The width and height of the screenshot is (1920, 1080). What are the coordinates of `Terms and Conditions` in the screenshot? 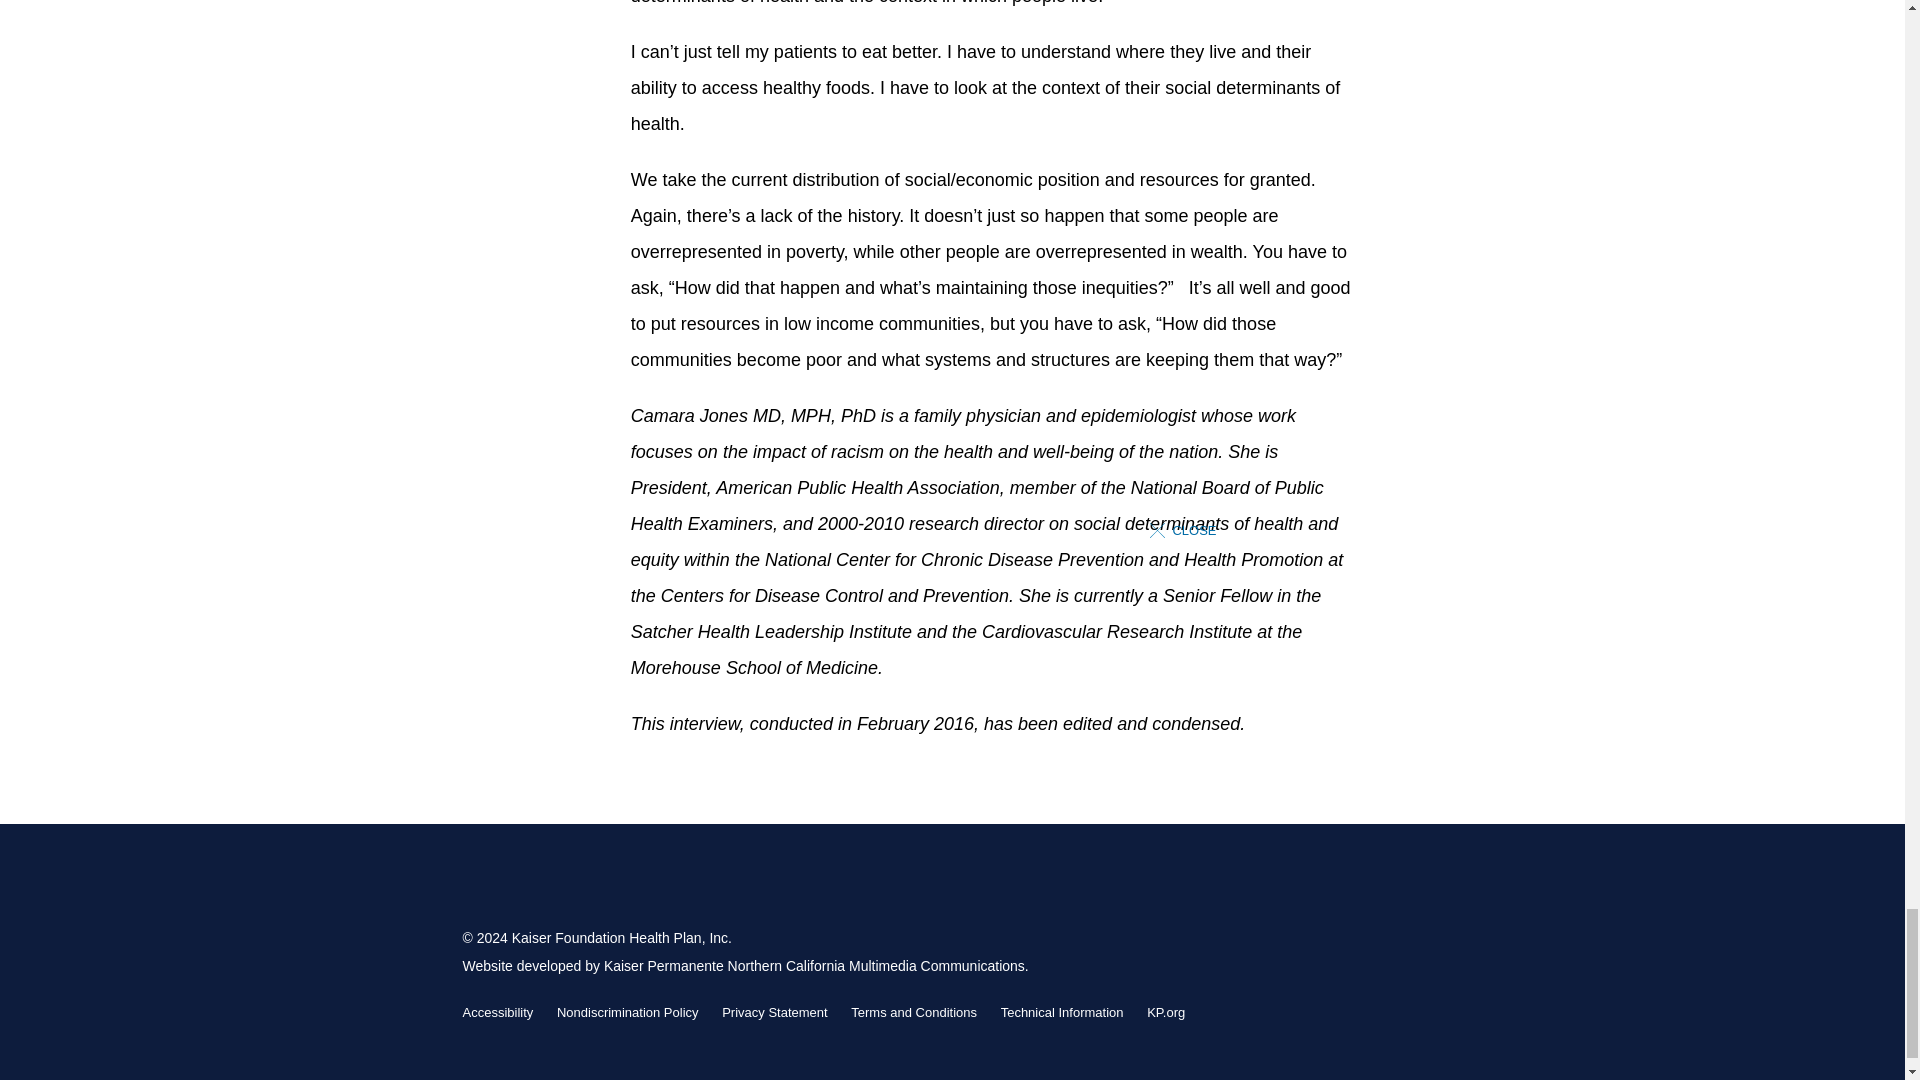 It's located at (914, 1012).